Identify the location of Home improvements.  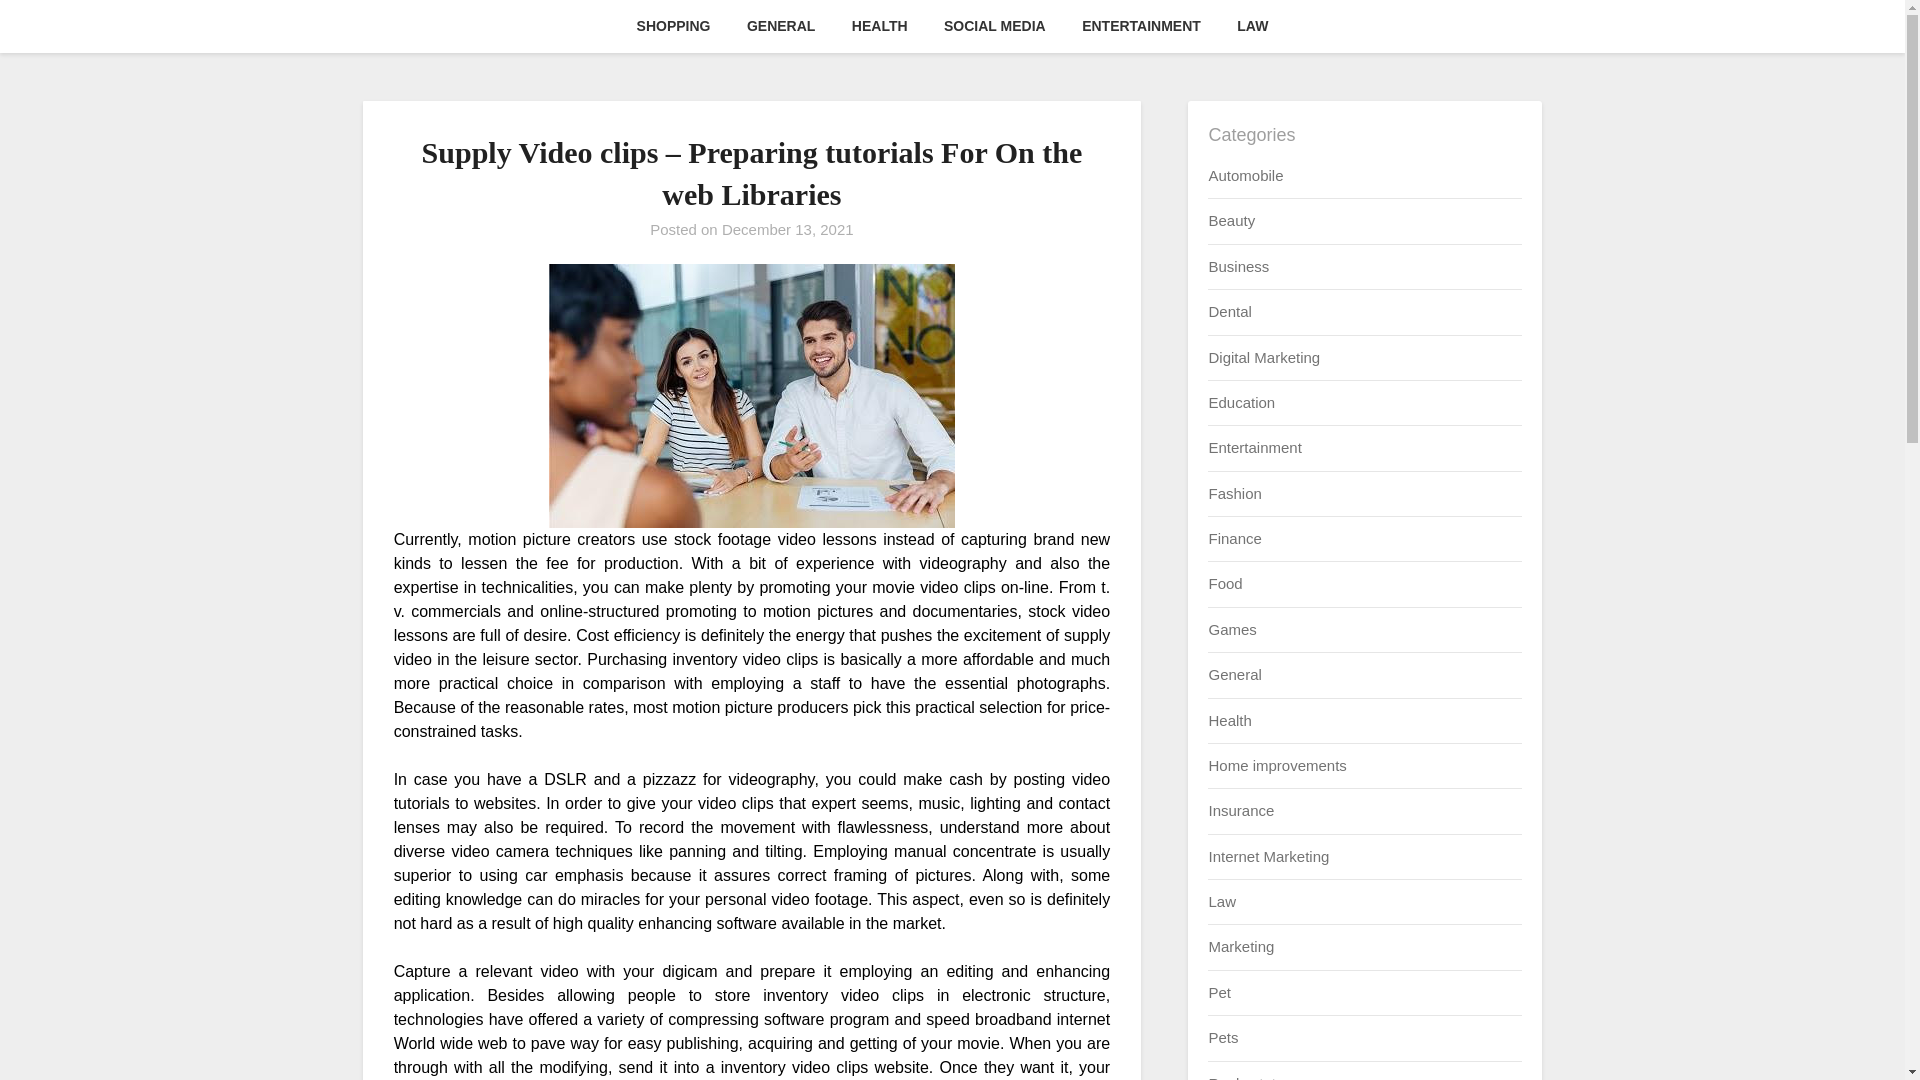
(1276, 766).